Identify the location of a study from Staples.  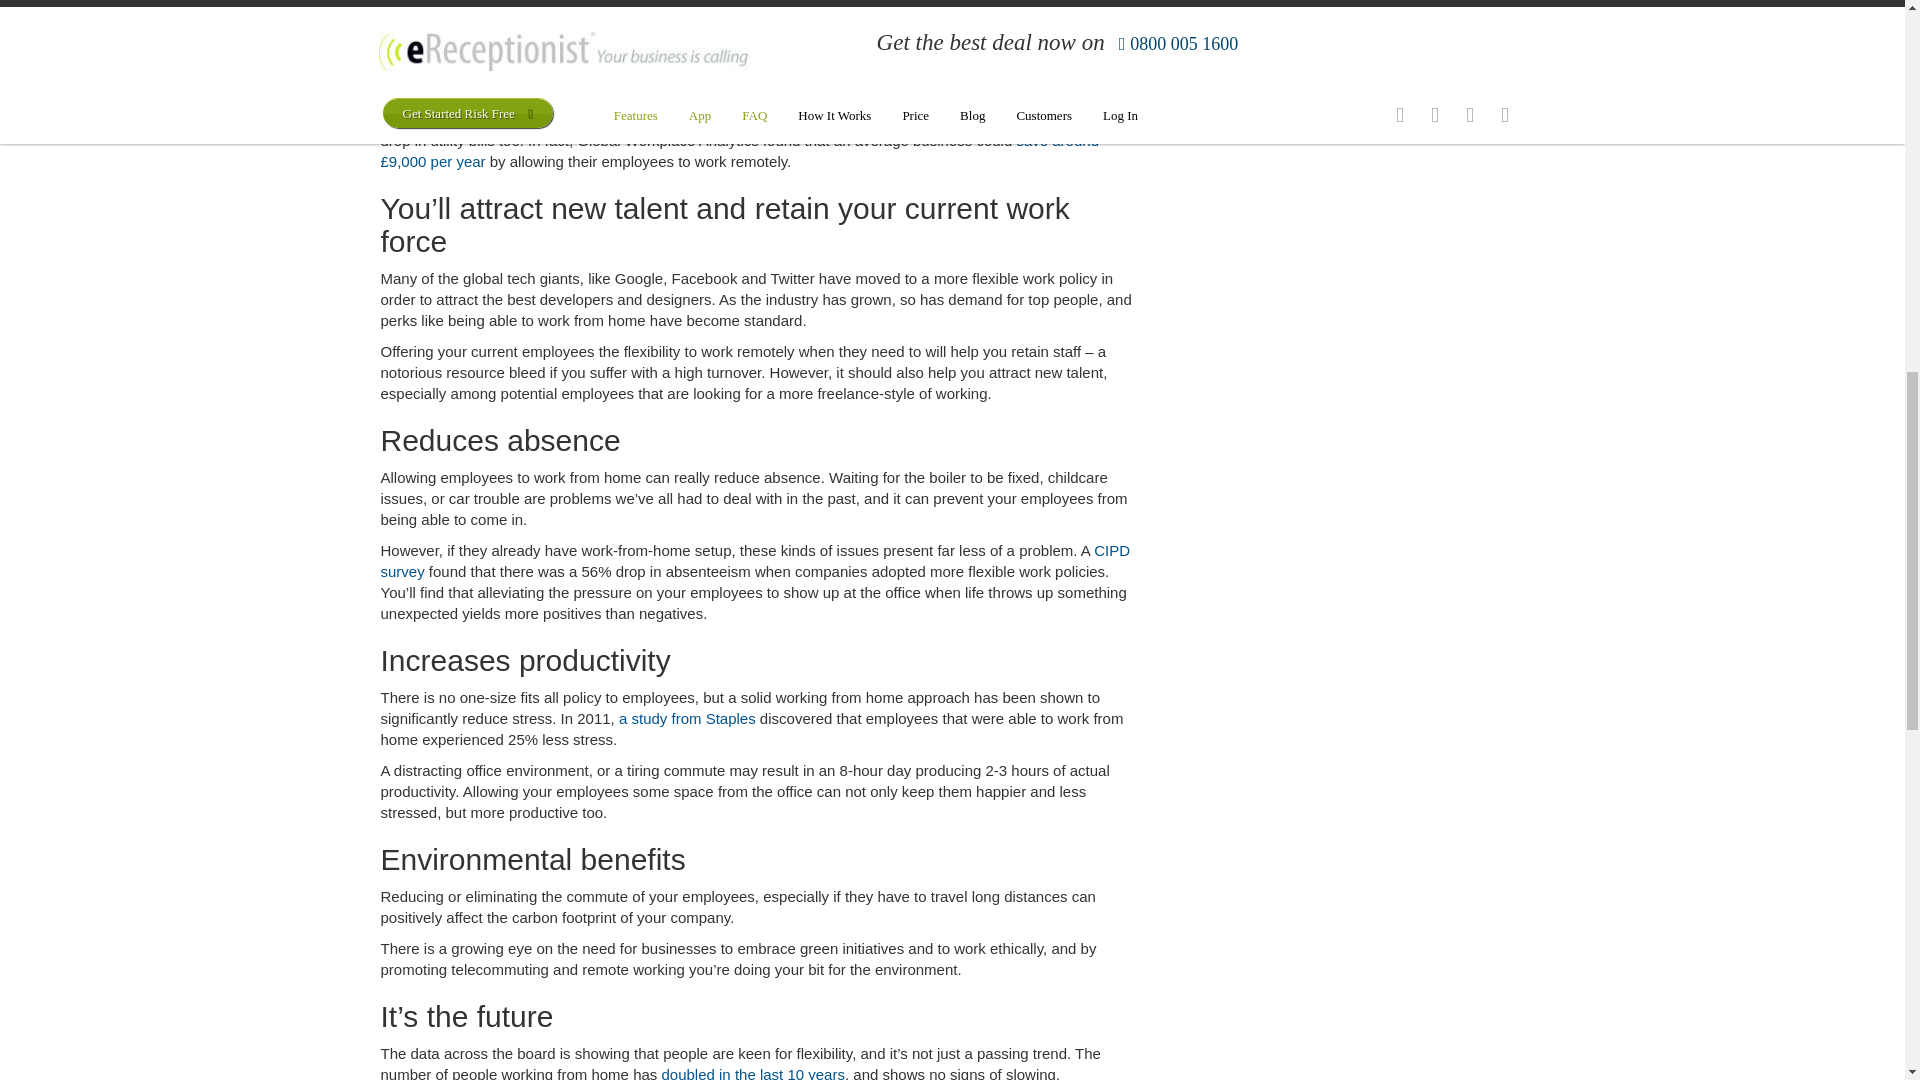
(687, 718).